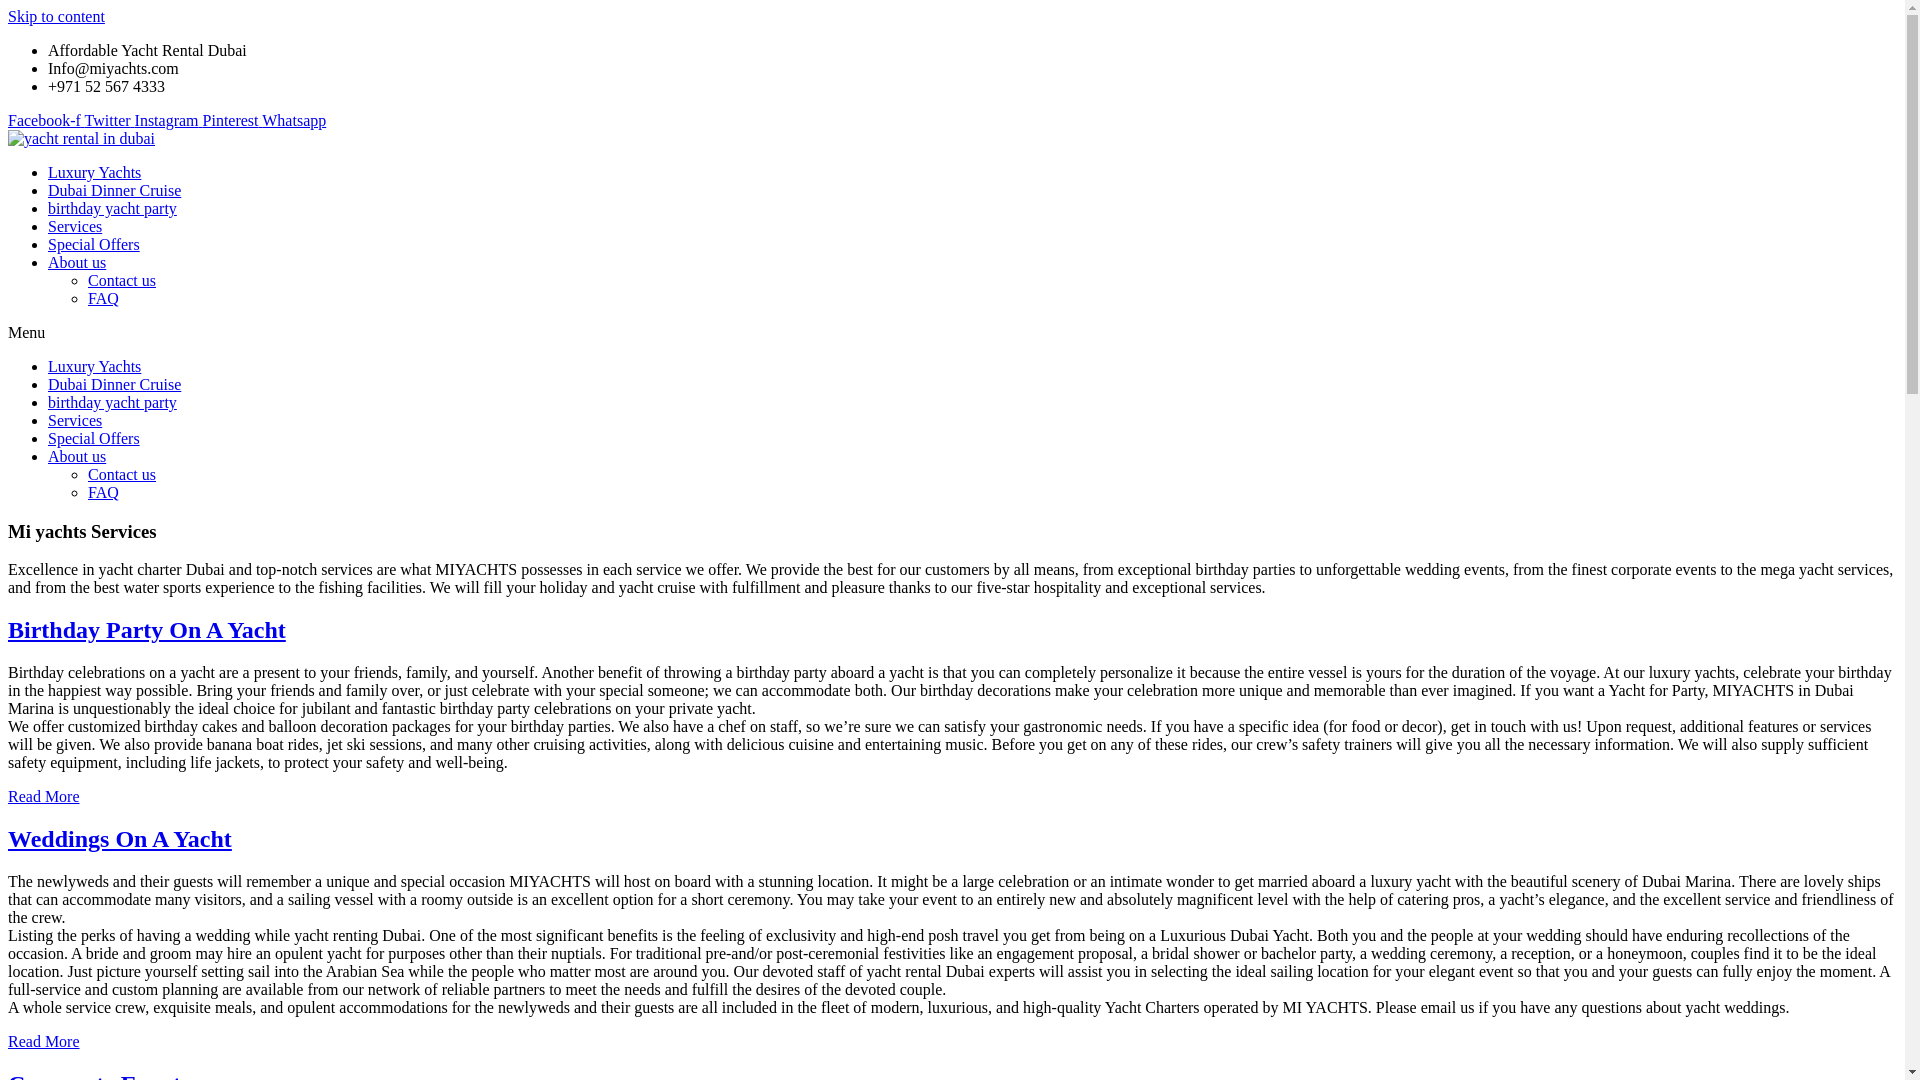 The image size is (1920, 1080). Describe the element at coordinates (104, 492) in the screenshot. I see `FAQ` at that location.